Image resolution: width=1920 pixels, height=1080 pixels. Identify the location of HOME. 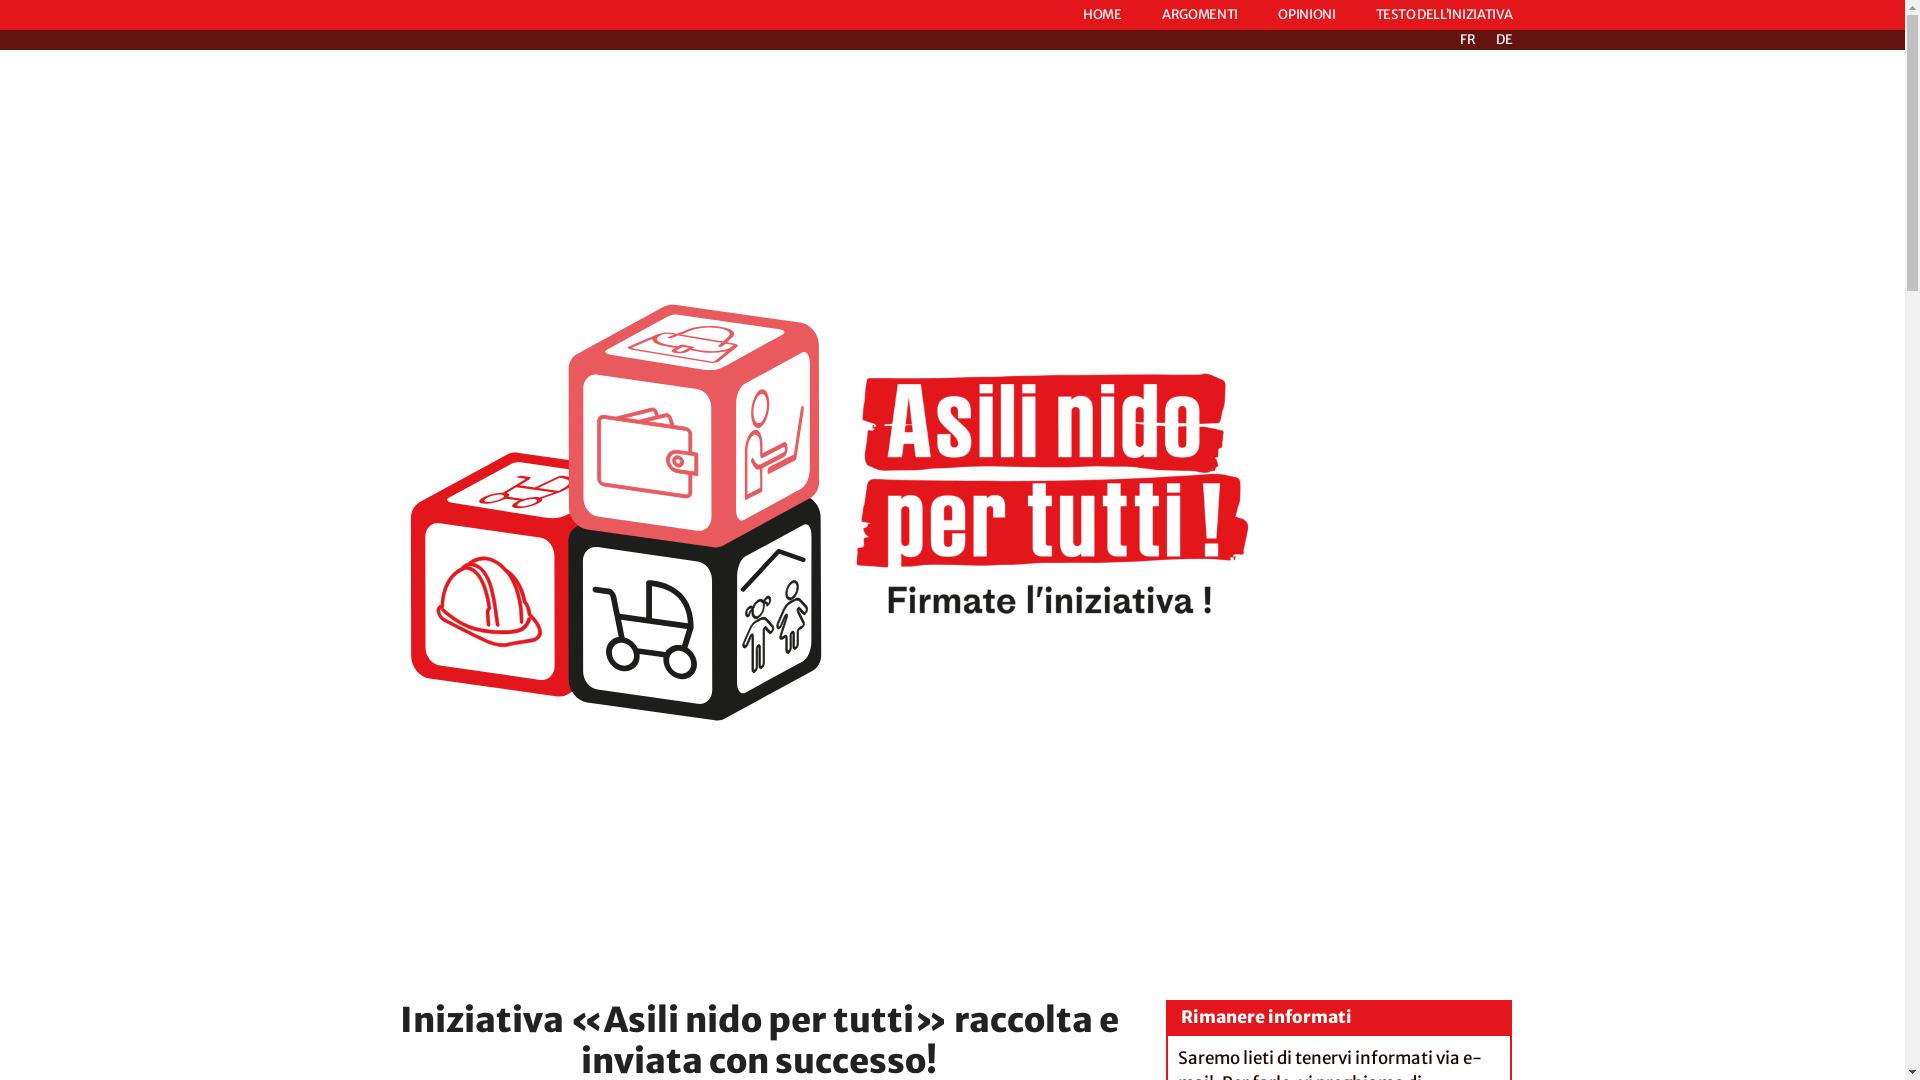
(1102, 15).